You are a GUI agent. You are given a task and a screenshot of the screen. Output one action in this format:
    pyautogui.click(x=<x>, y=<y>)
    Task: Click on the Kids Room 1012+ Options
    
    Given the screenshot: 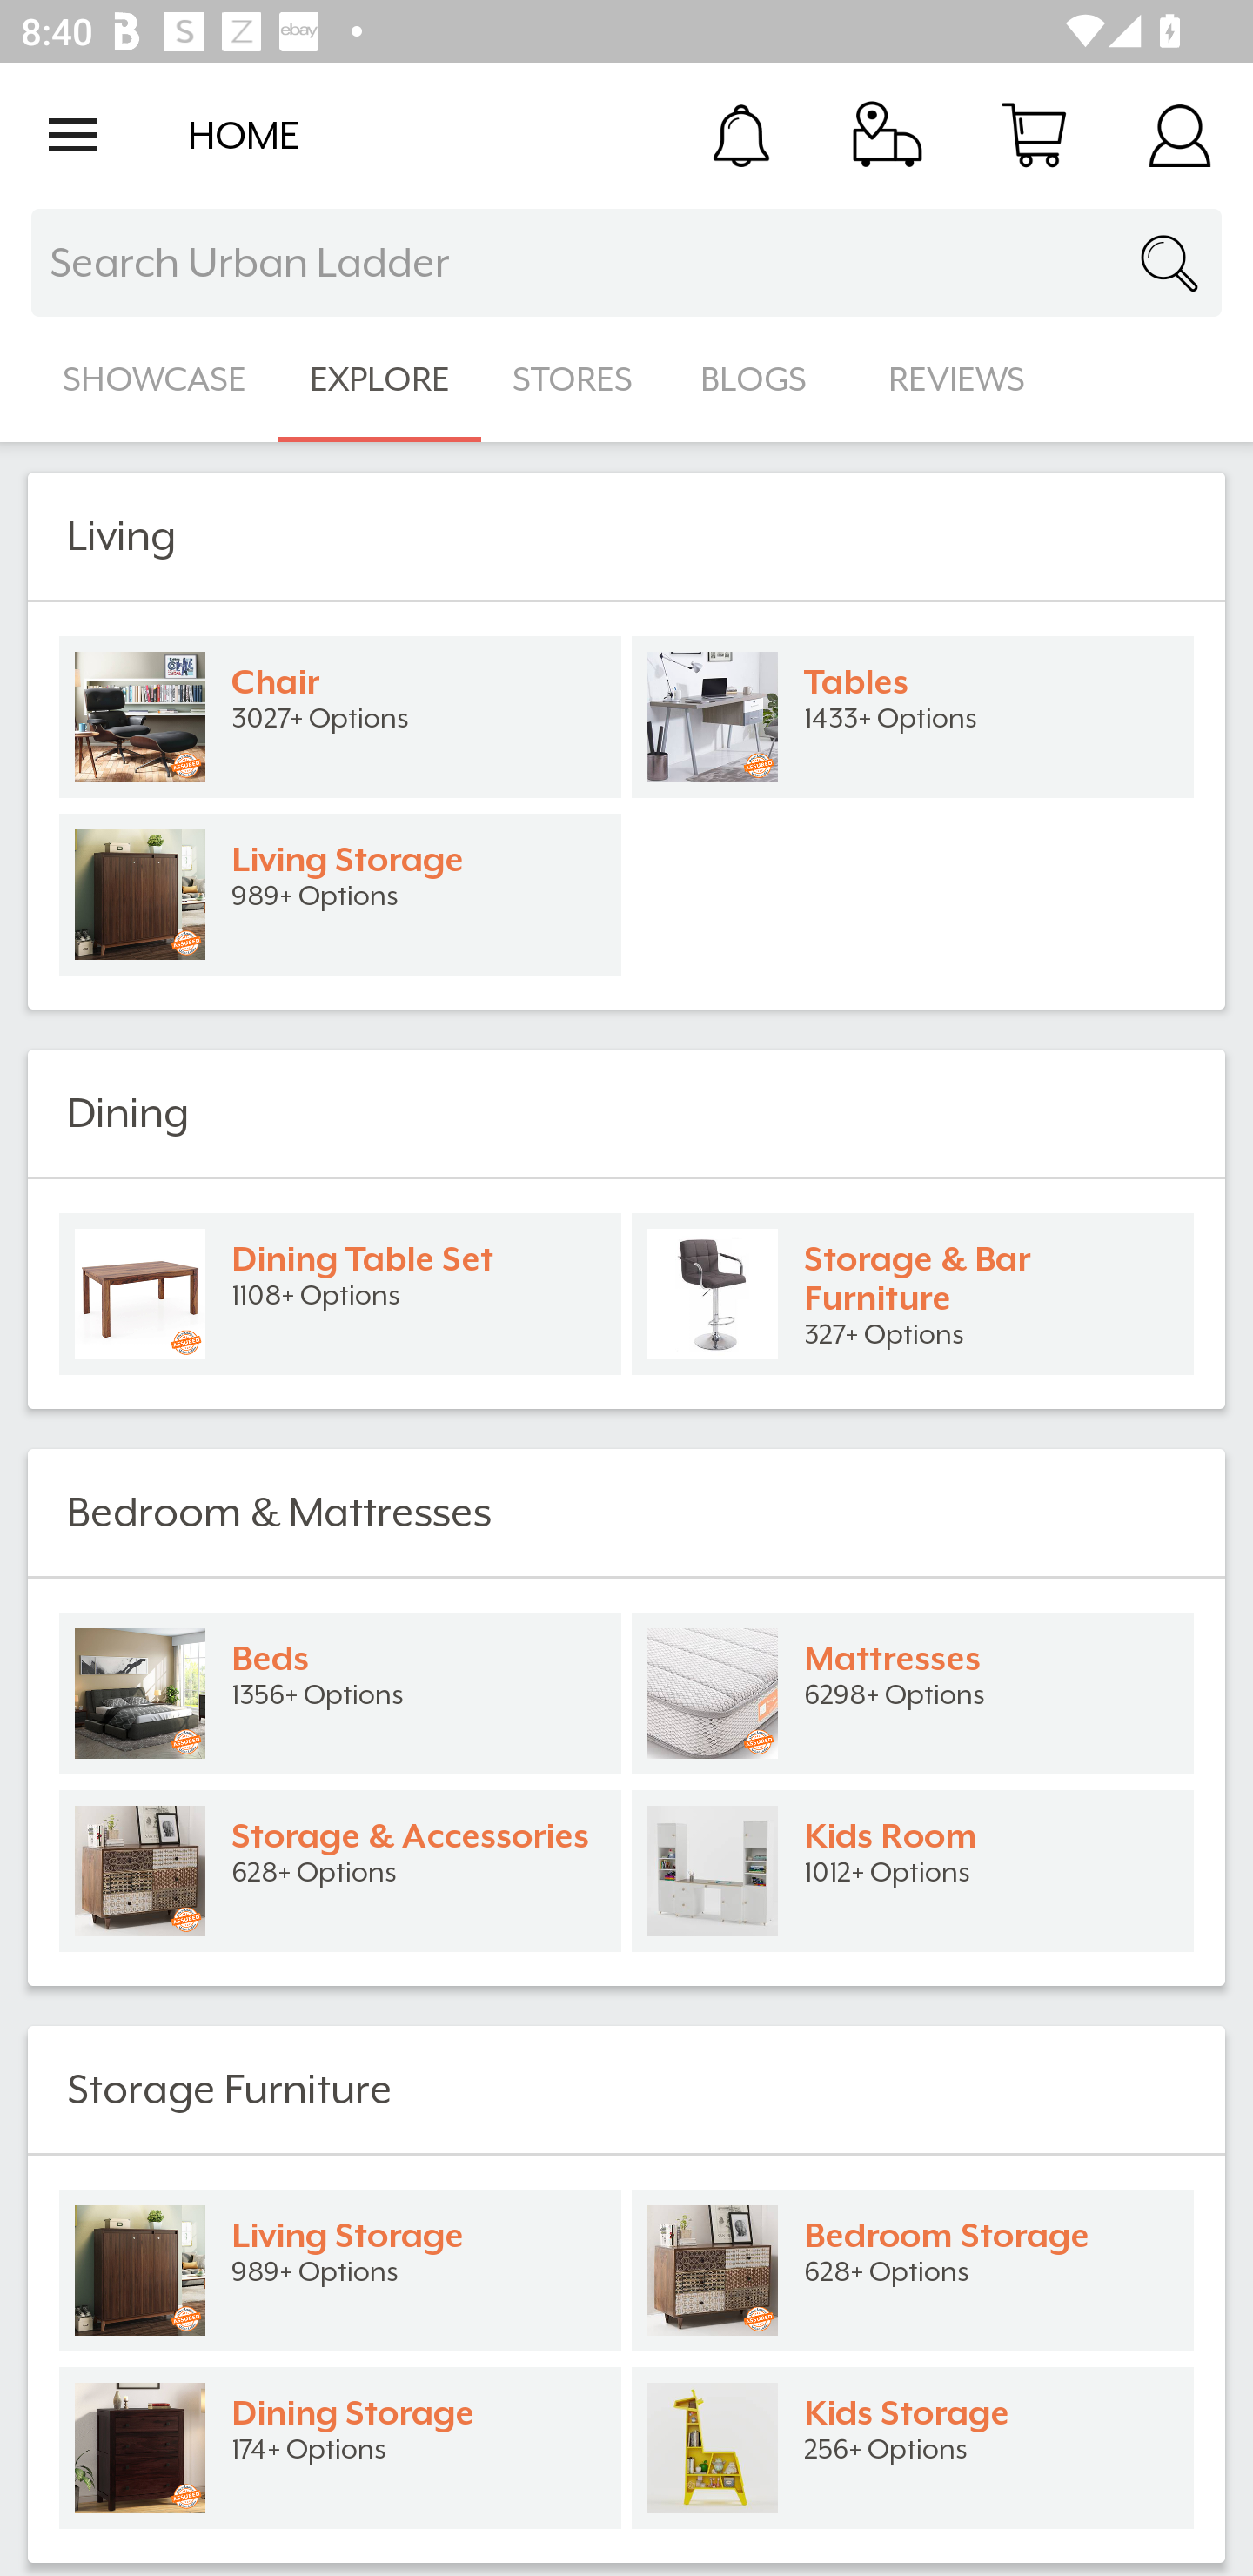 What is the action you would take?
    pyautogui.click(x=913, y=1871)
    